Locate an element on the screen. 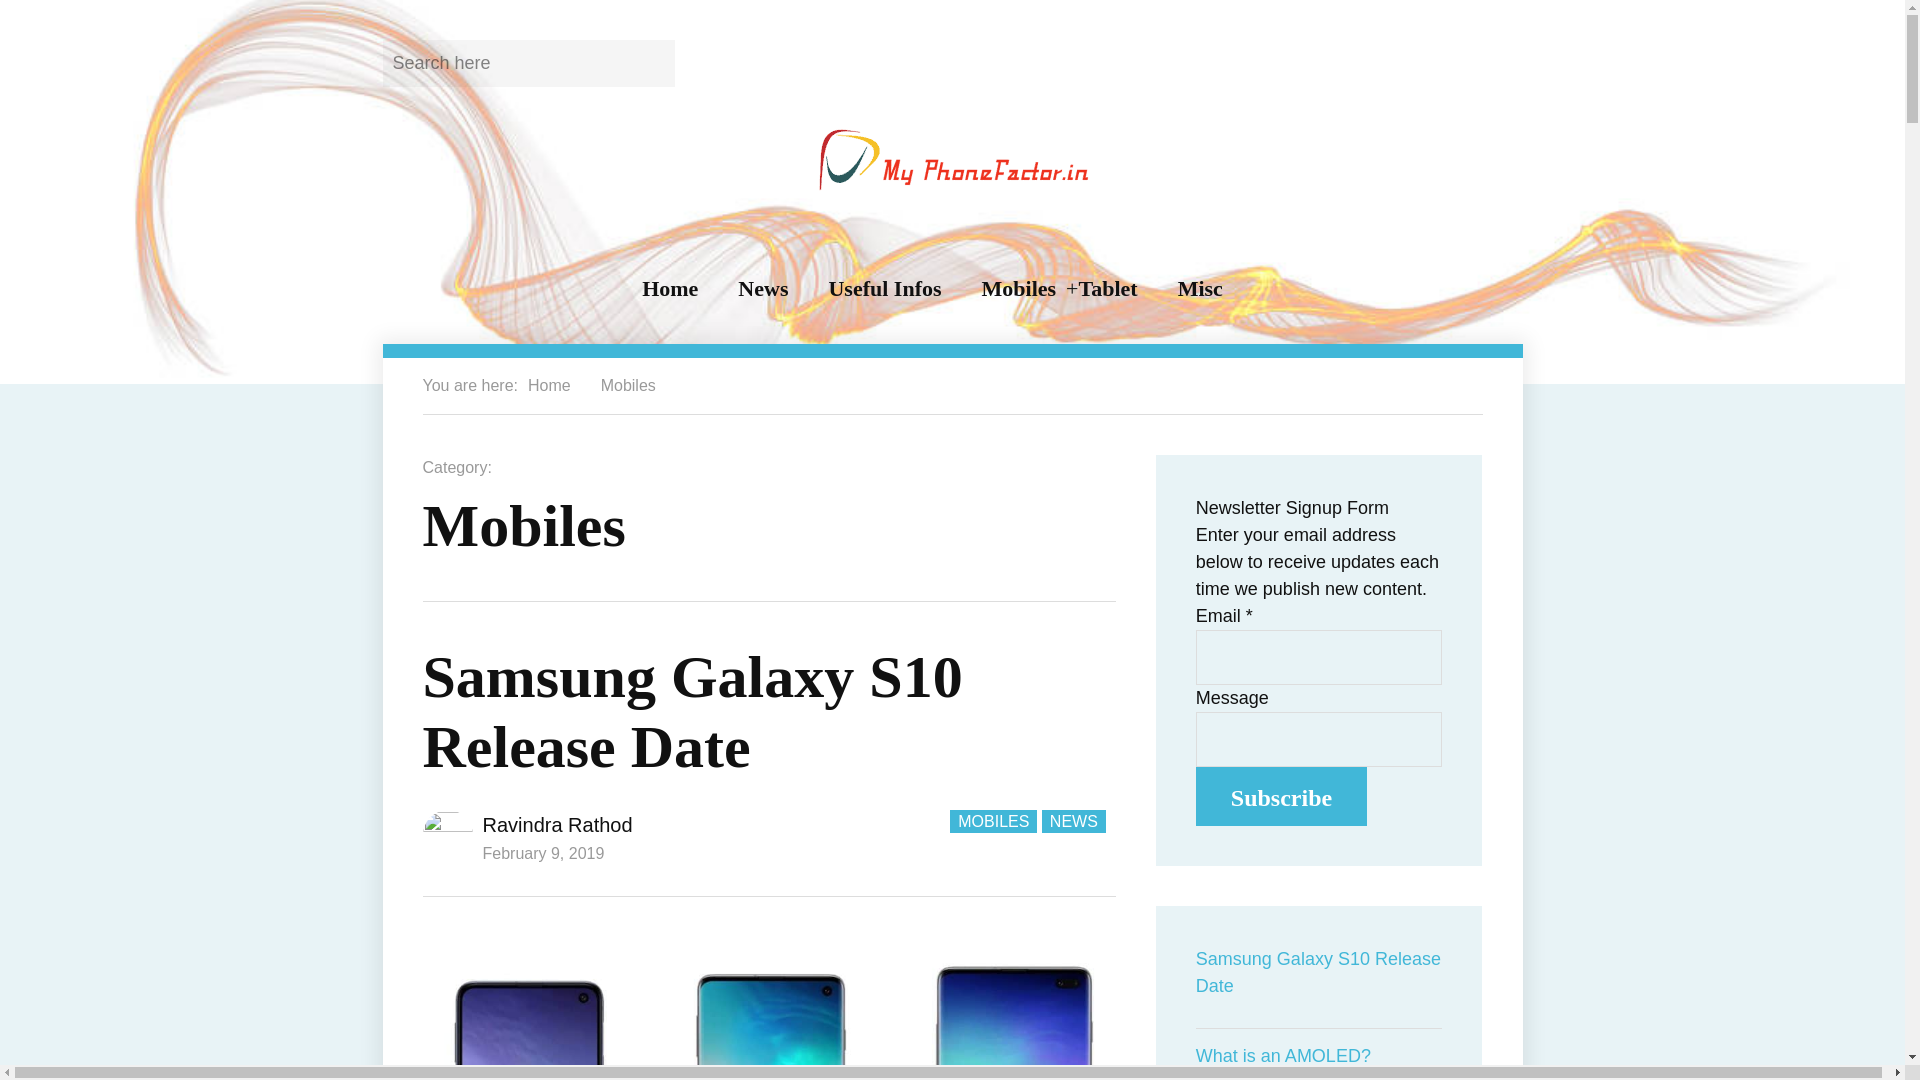  Misc is located at coordinates (1200, 289).